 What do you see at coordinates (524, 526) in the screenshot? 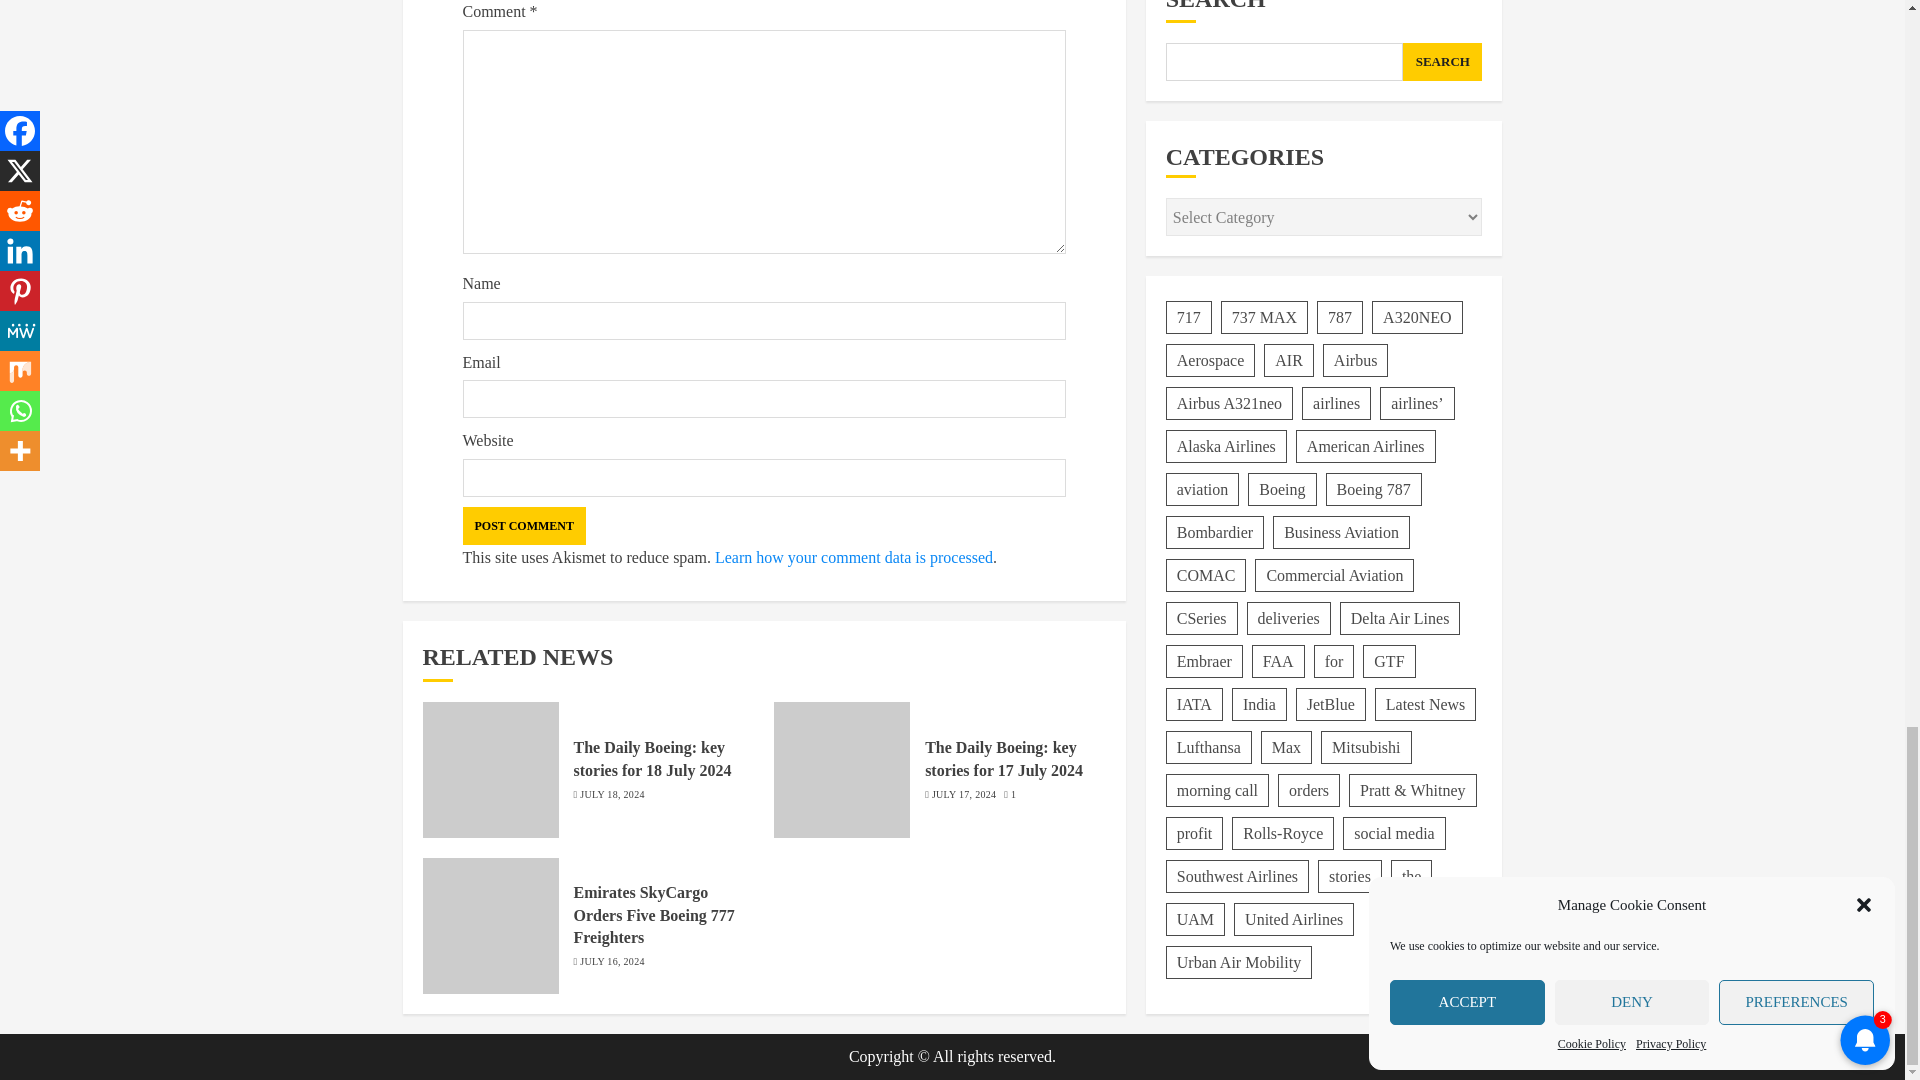
I see `Post Comment` at bounding box center [524, 526].